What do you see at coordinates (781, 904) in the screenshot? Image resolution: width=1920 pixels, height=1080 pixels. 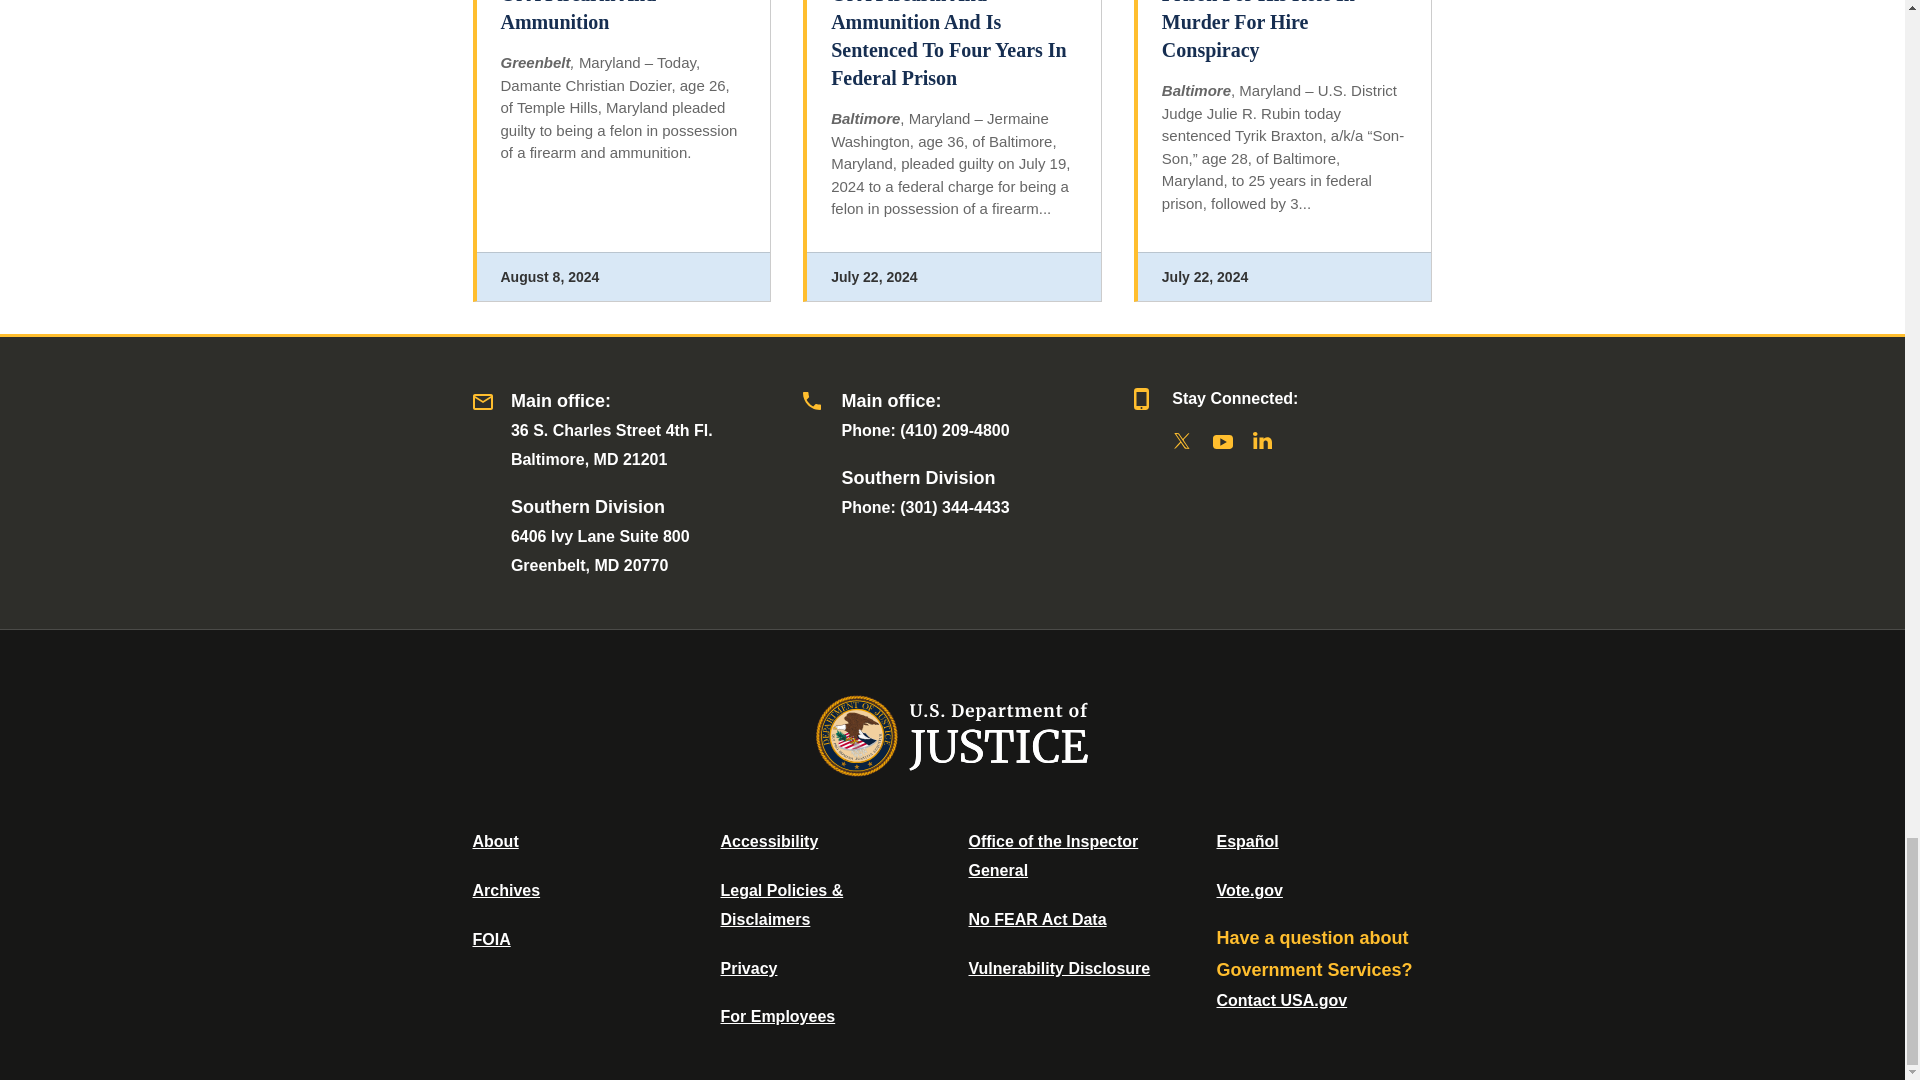 I see `Legal Policies and Disclaimers` at bounding box center [781, 904].